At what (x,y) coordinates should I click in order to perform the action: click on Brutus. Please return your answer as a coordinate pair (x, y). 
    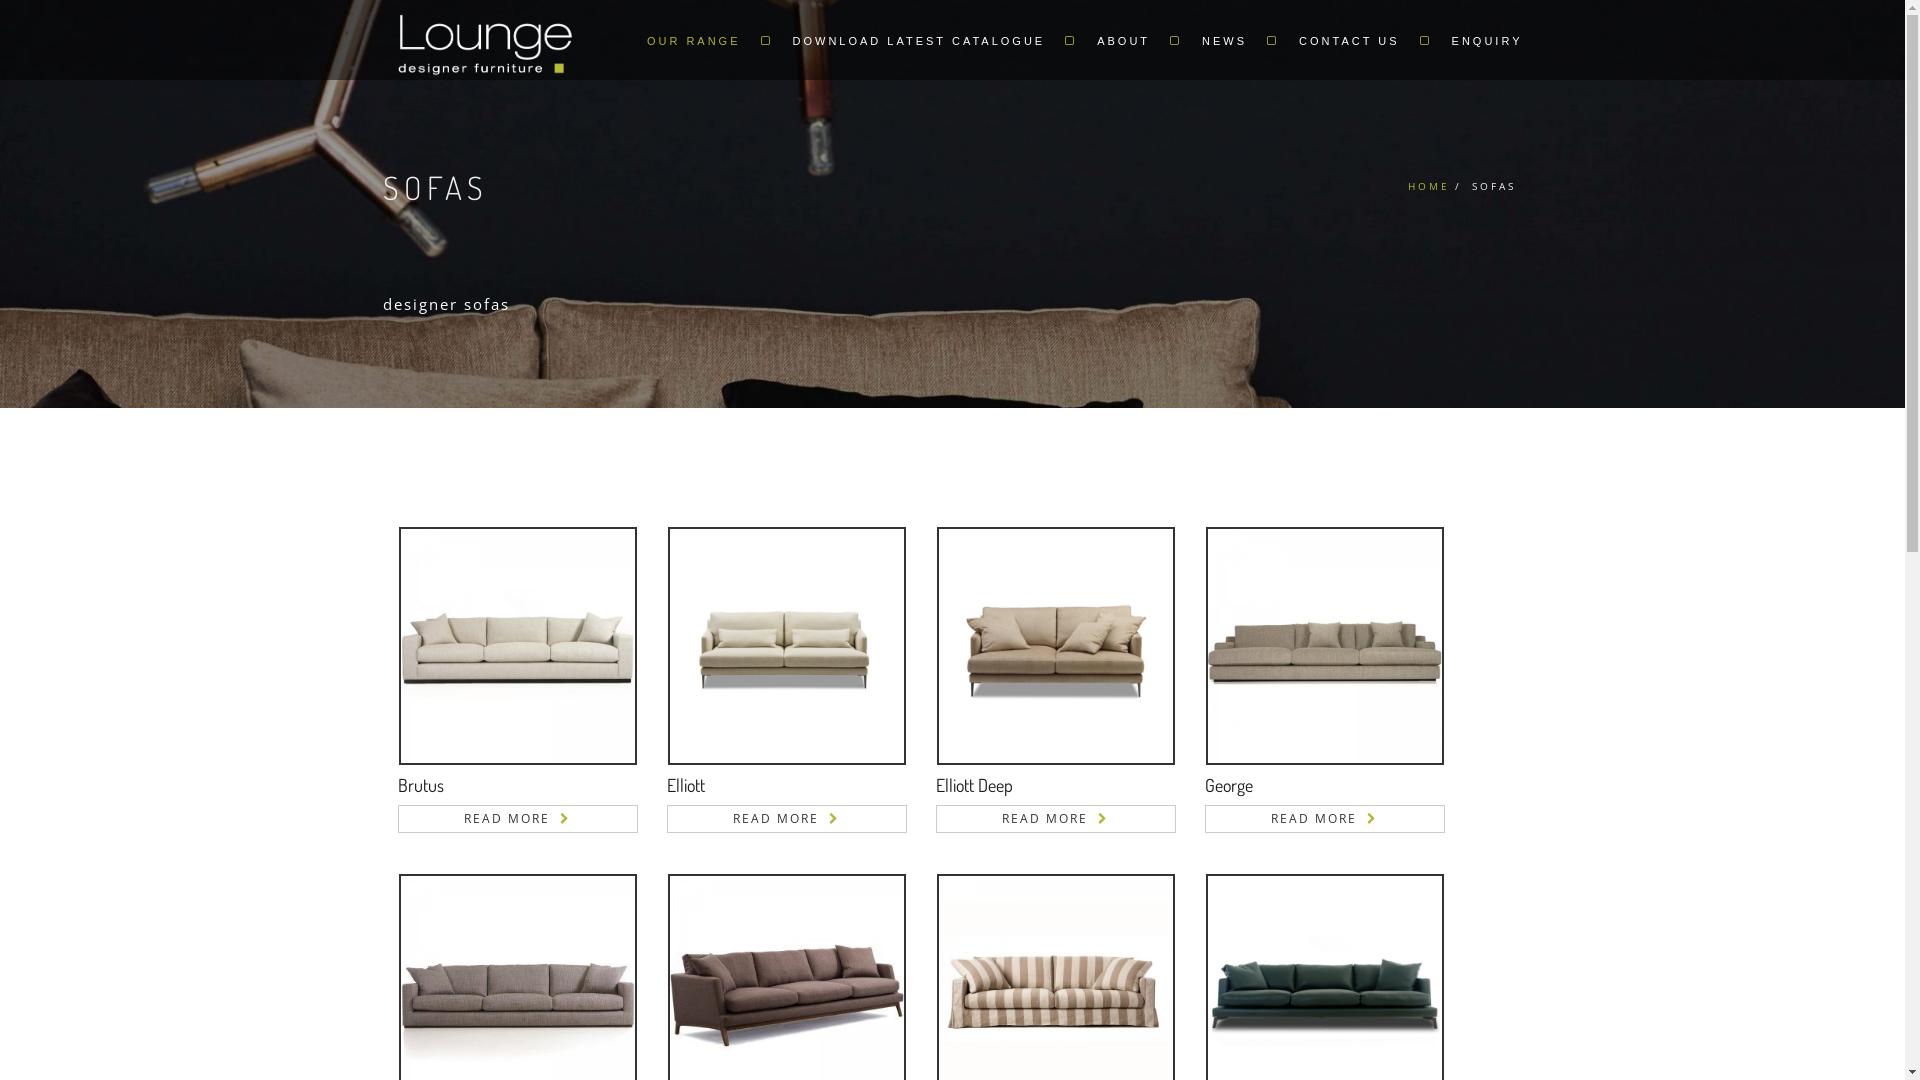
    Looking at the image, I should click on (421, 785).